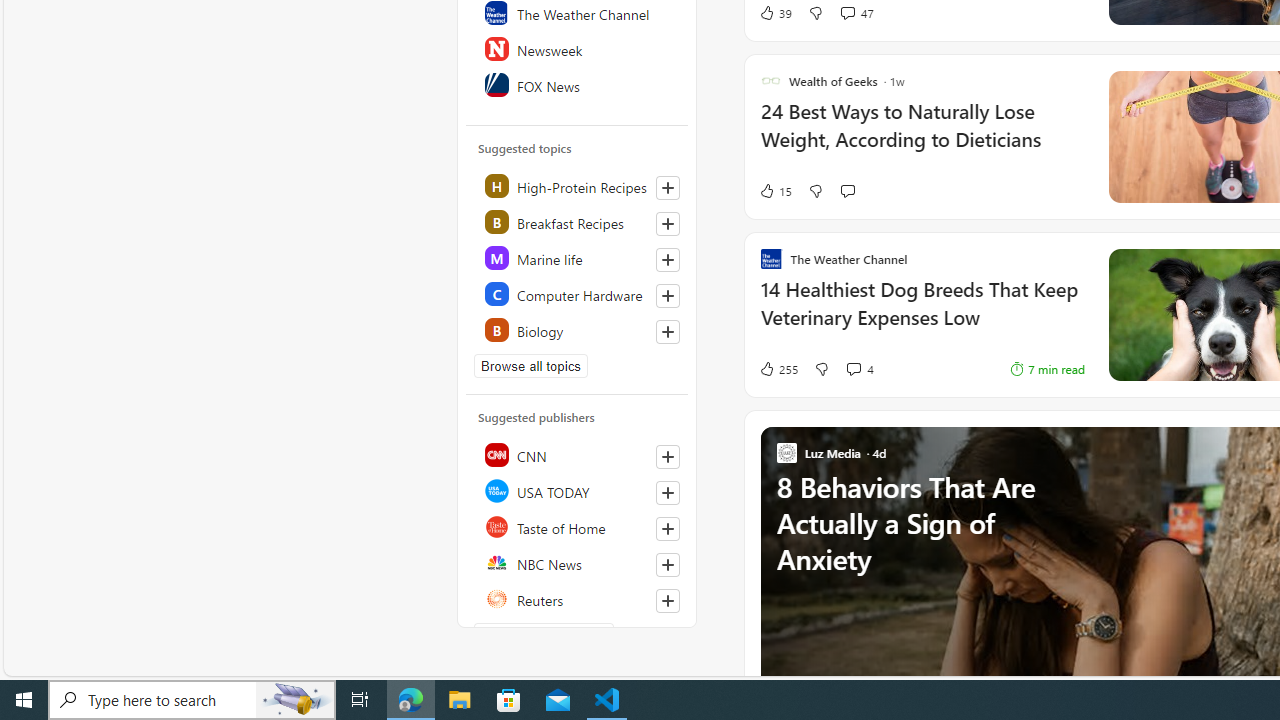 The image size is (1280, 720). Describe the element at coordinates (822, 368) in the screenshot. I see `Dislike` at that location.